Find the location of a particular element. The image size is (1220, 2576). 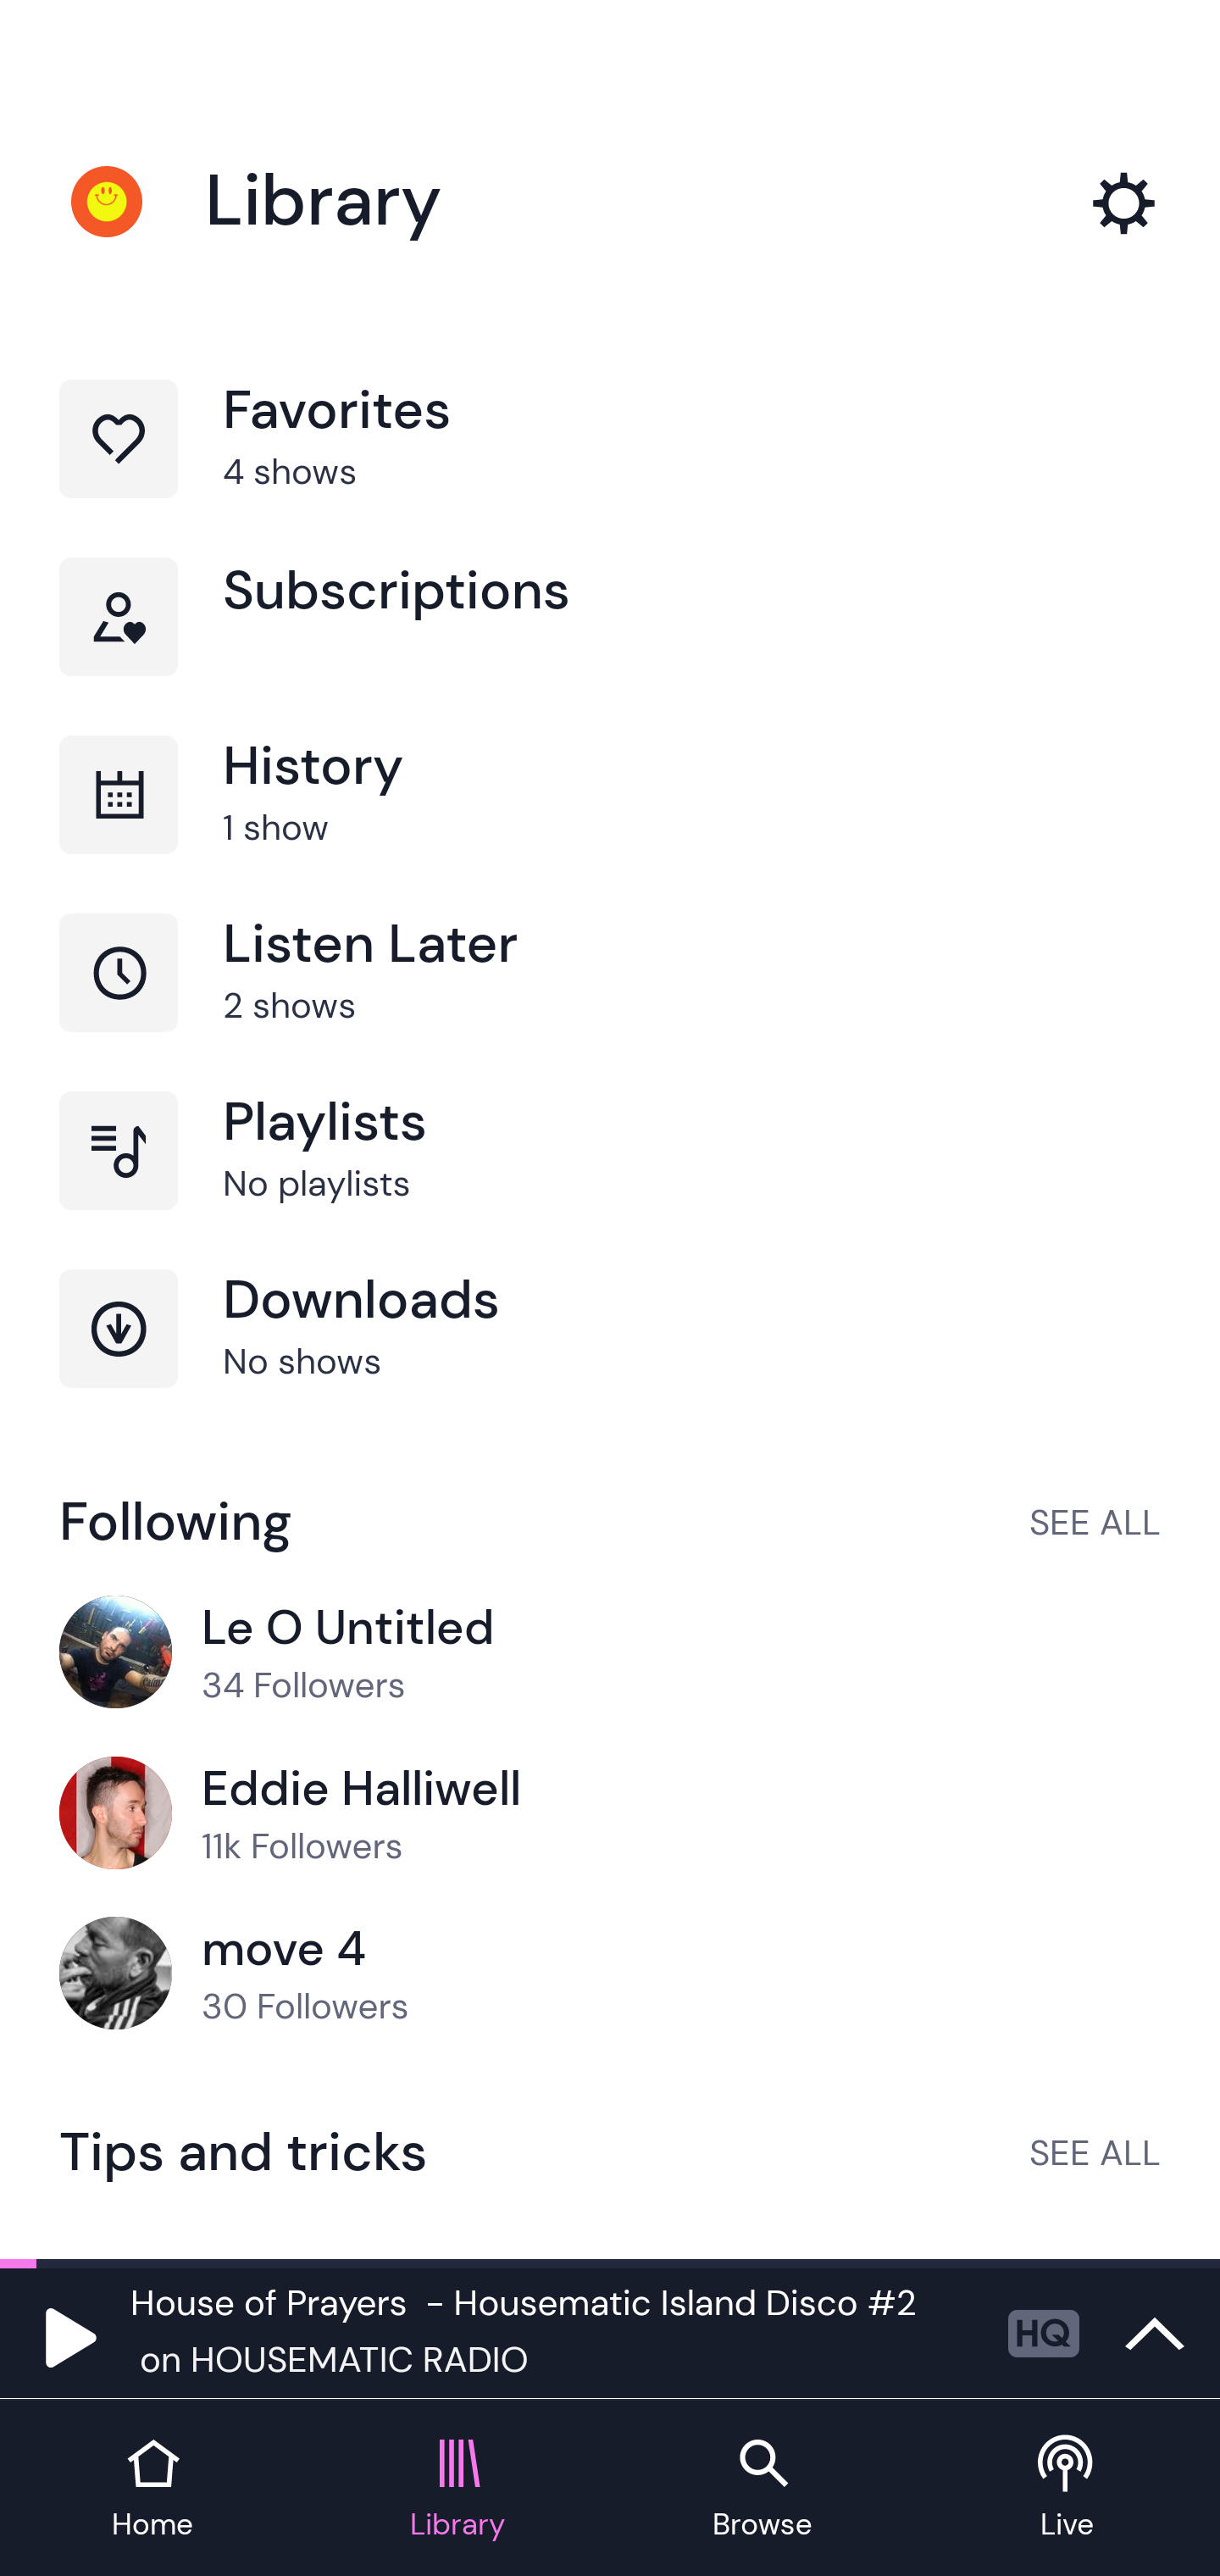

Live tab Live is located at coordinates (1067, 2490).